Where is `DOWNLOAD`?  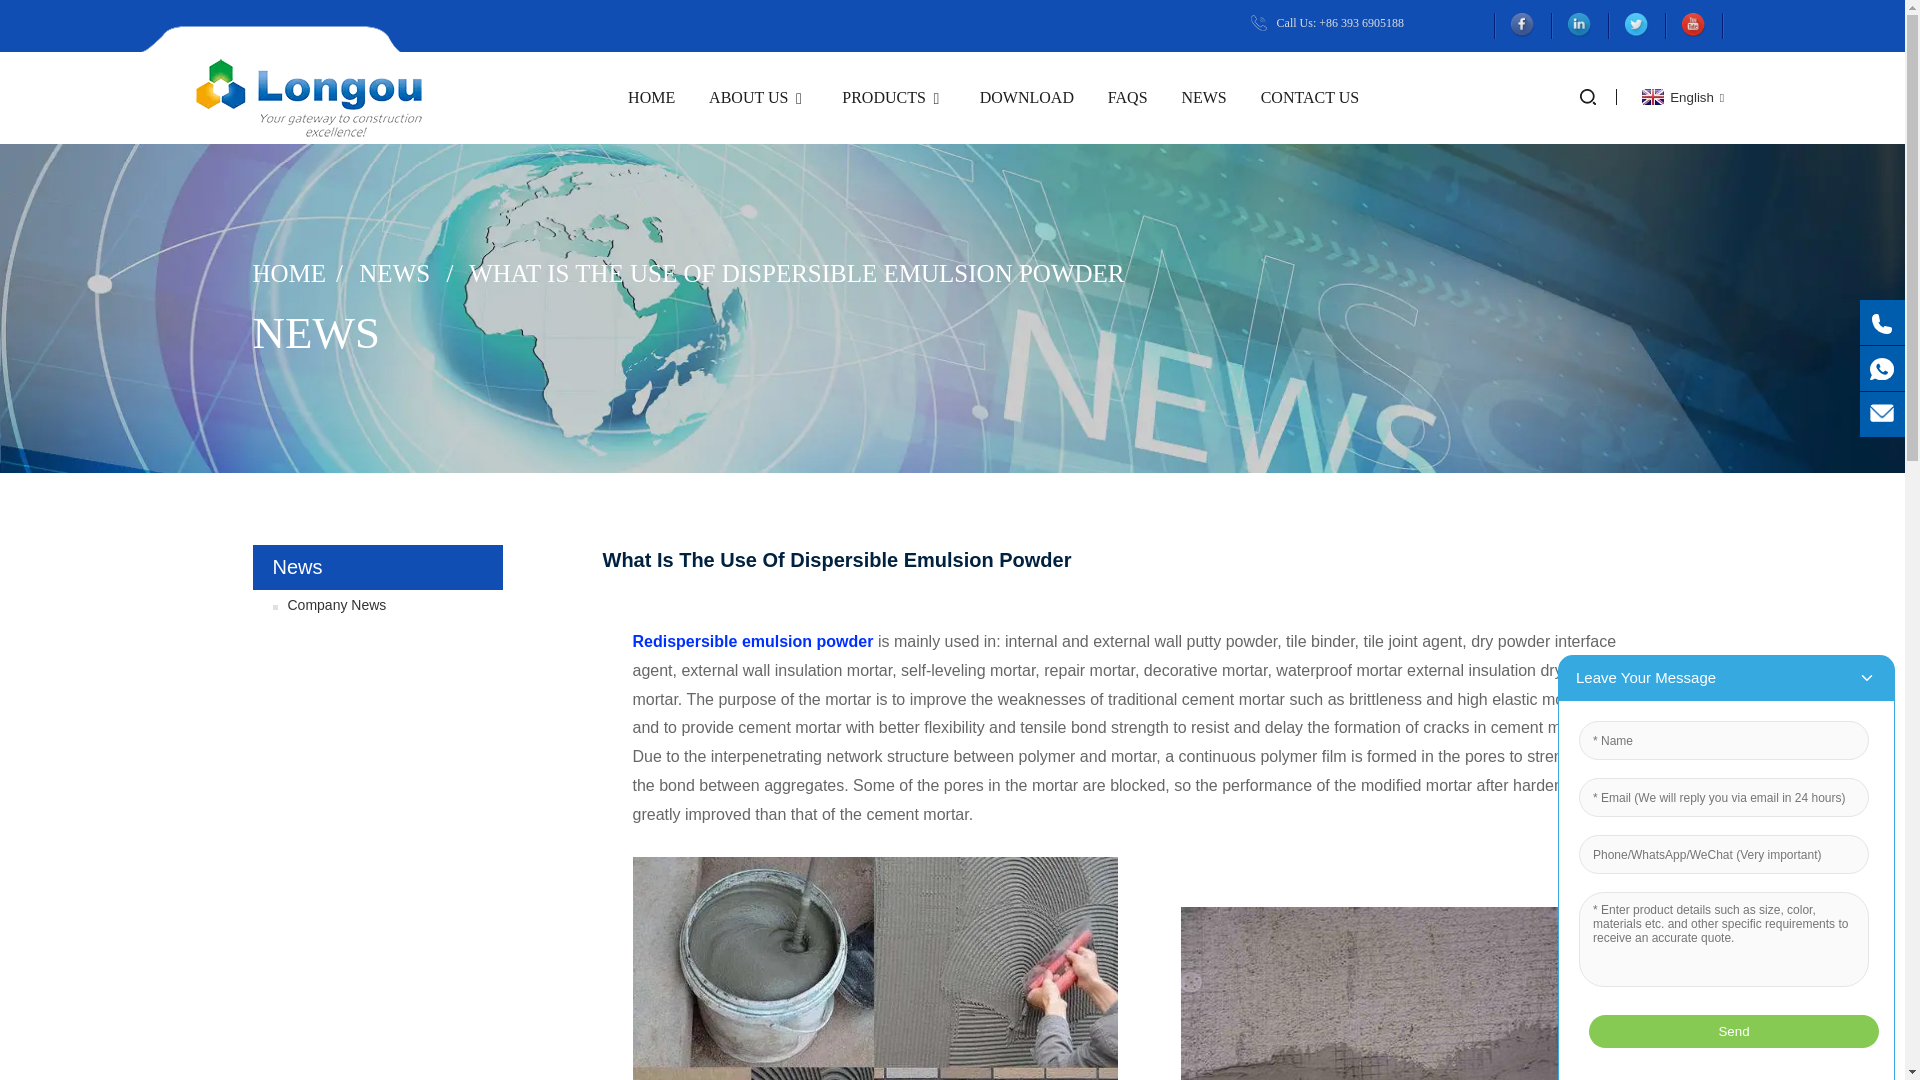 DOWNLOAD is located at coordinates (1026, 97).